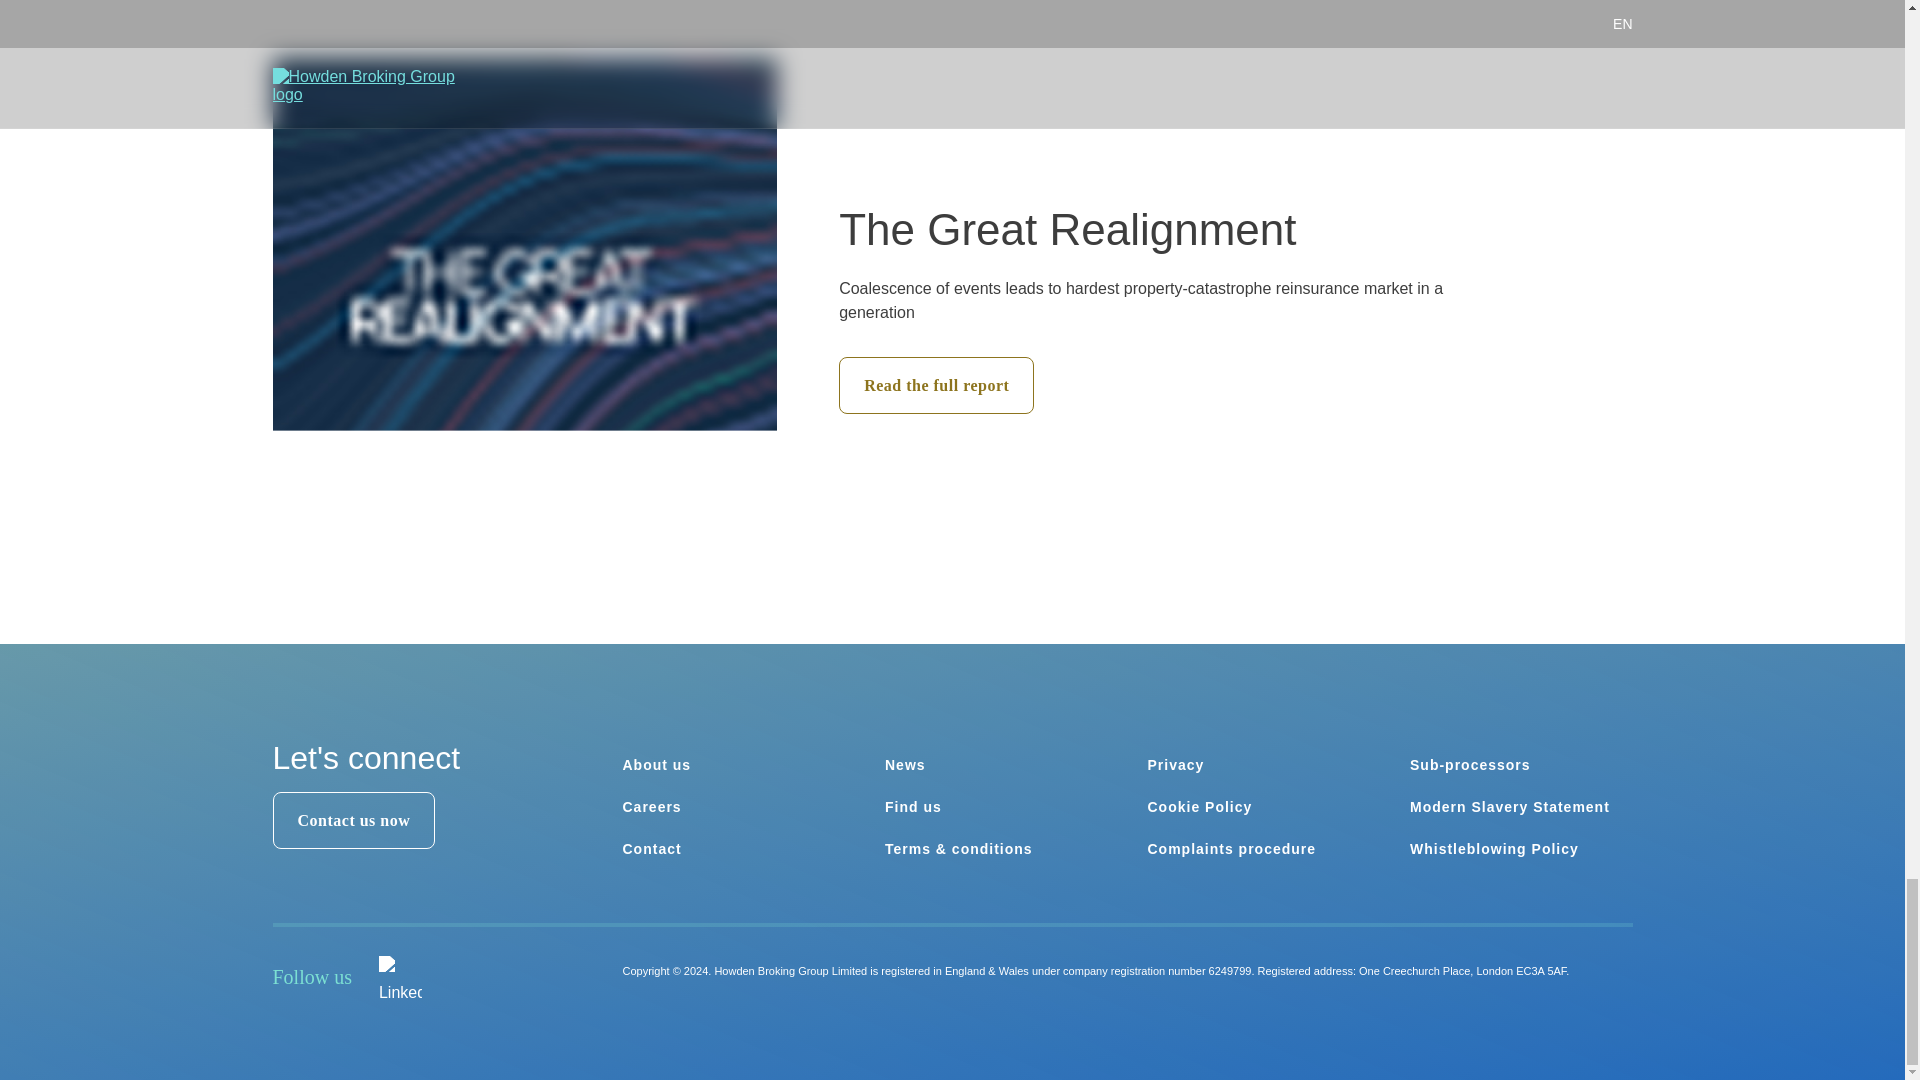  I want to click on News, so click(905, 765).